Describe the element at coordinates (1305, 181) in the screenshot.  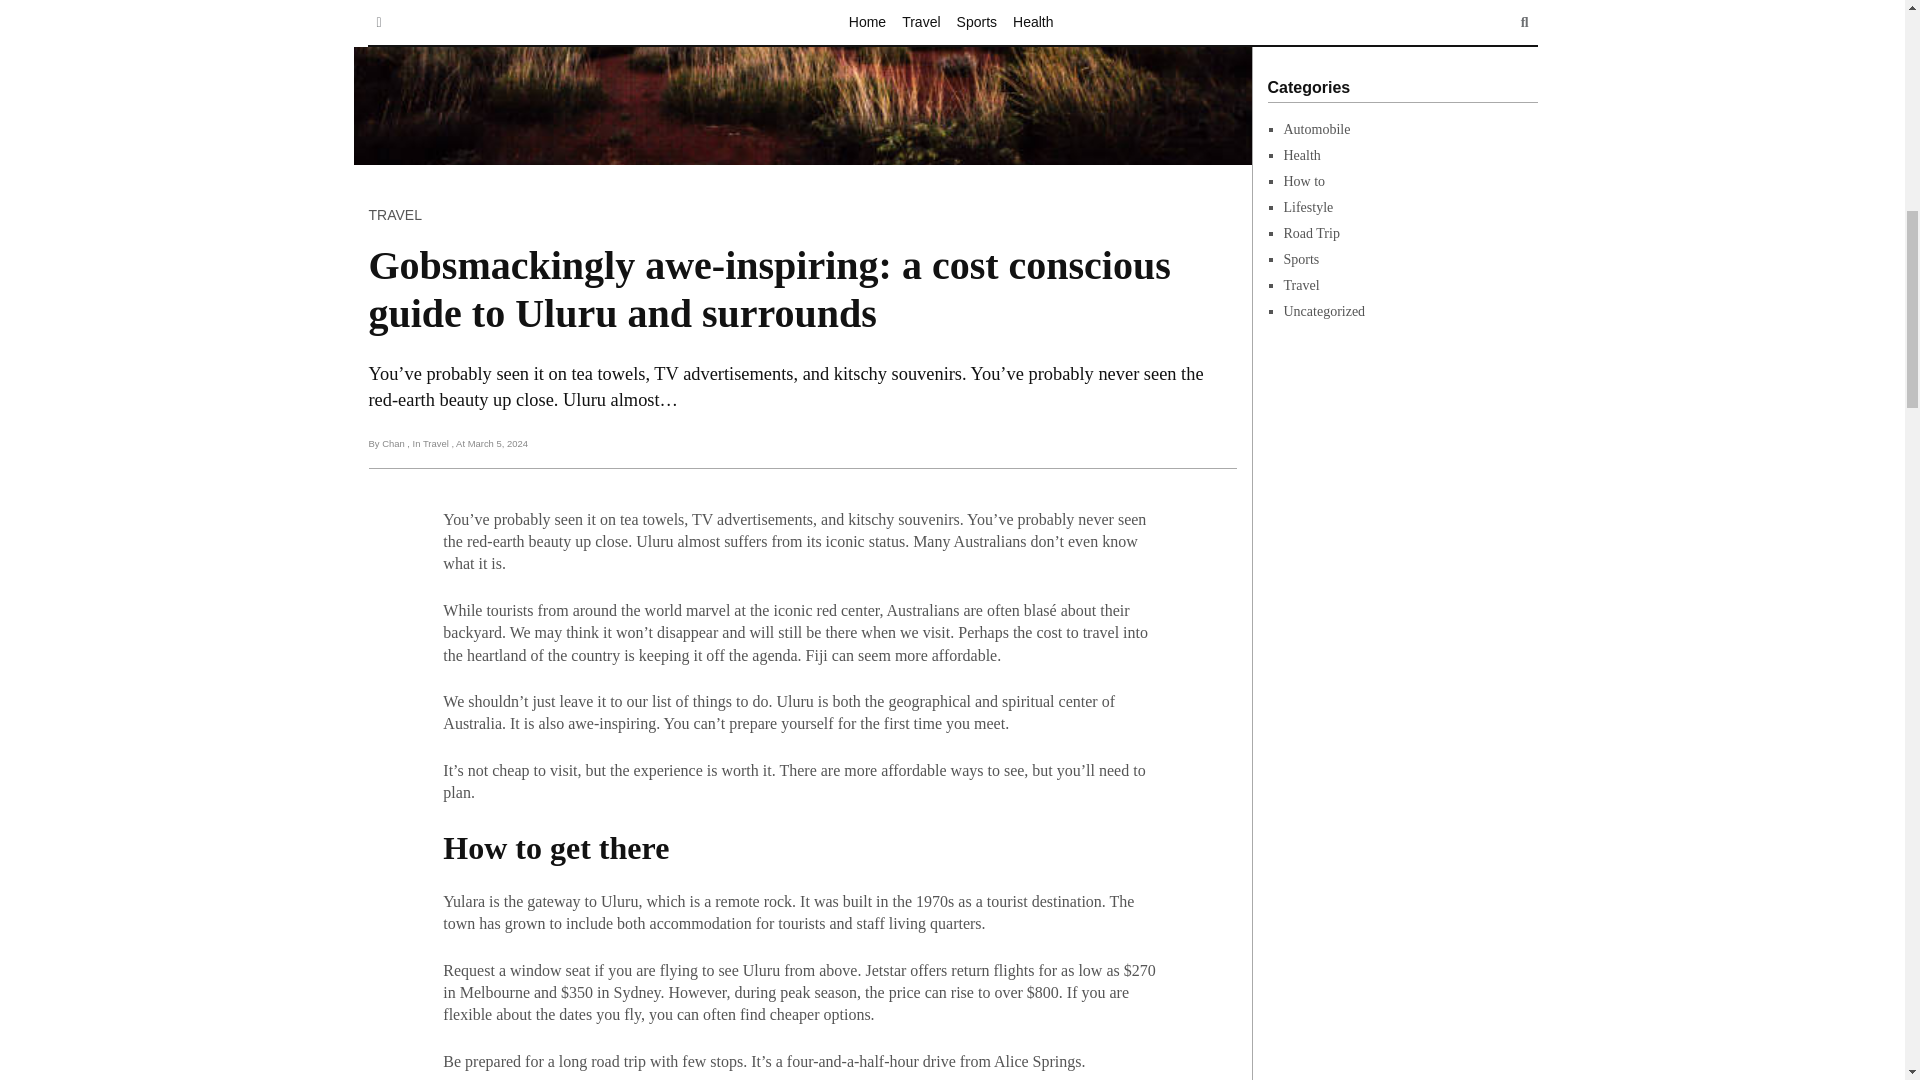
I see `How to` at that location.